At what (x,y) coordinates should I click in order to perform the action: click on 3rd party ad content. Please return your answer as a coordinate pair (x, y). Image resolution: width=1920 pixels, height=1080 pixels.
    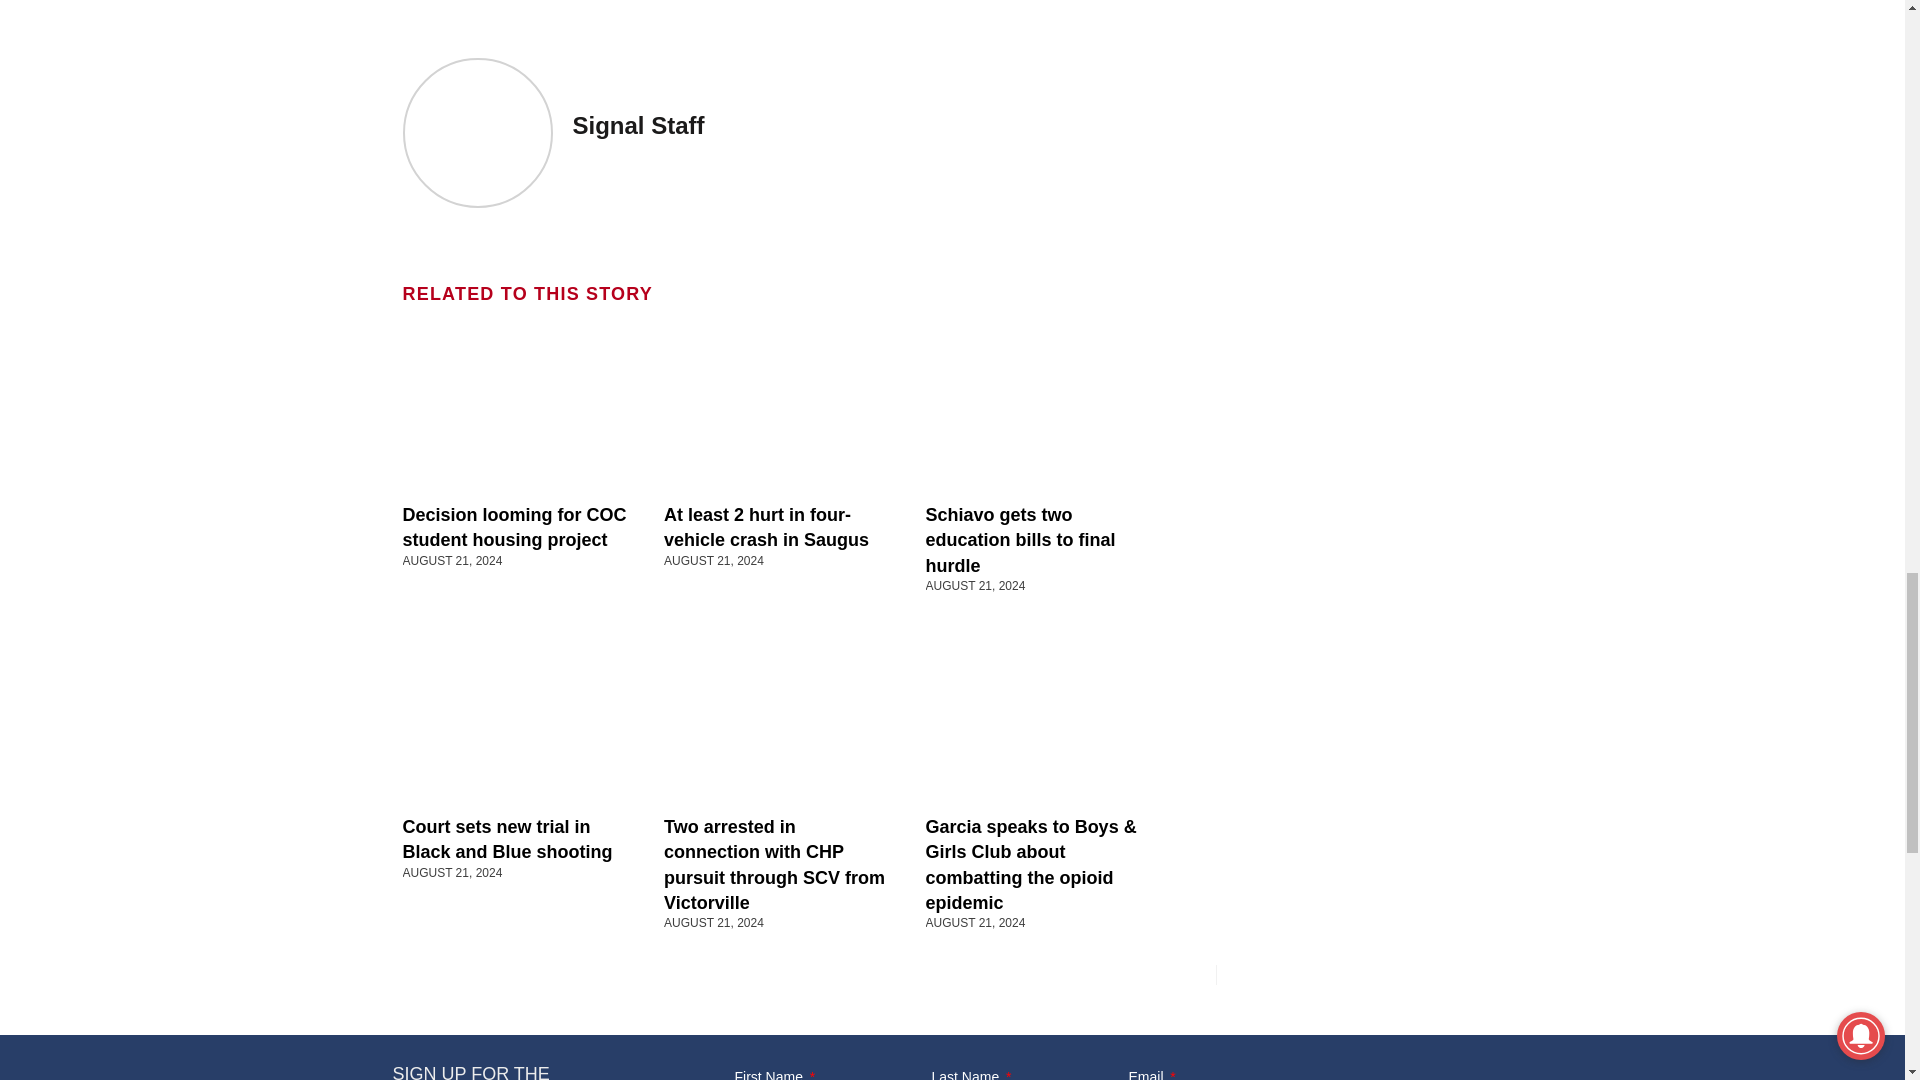
    Looking at the image, I should click on (1361, 798).